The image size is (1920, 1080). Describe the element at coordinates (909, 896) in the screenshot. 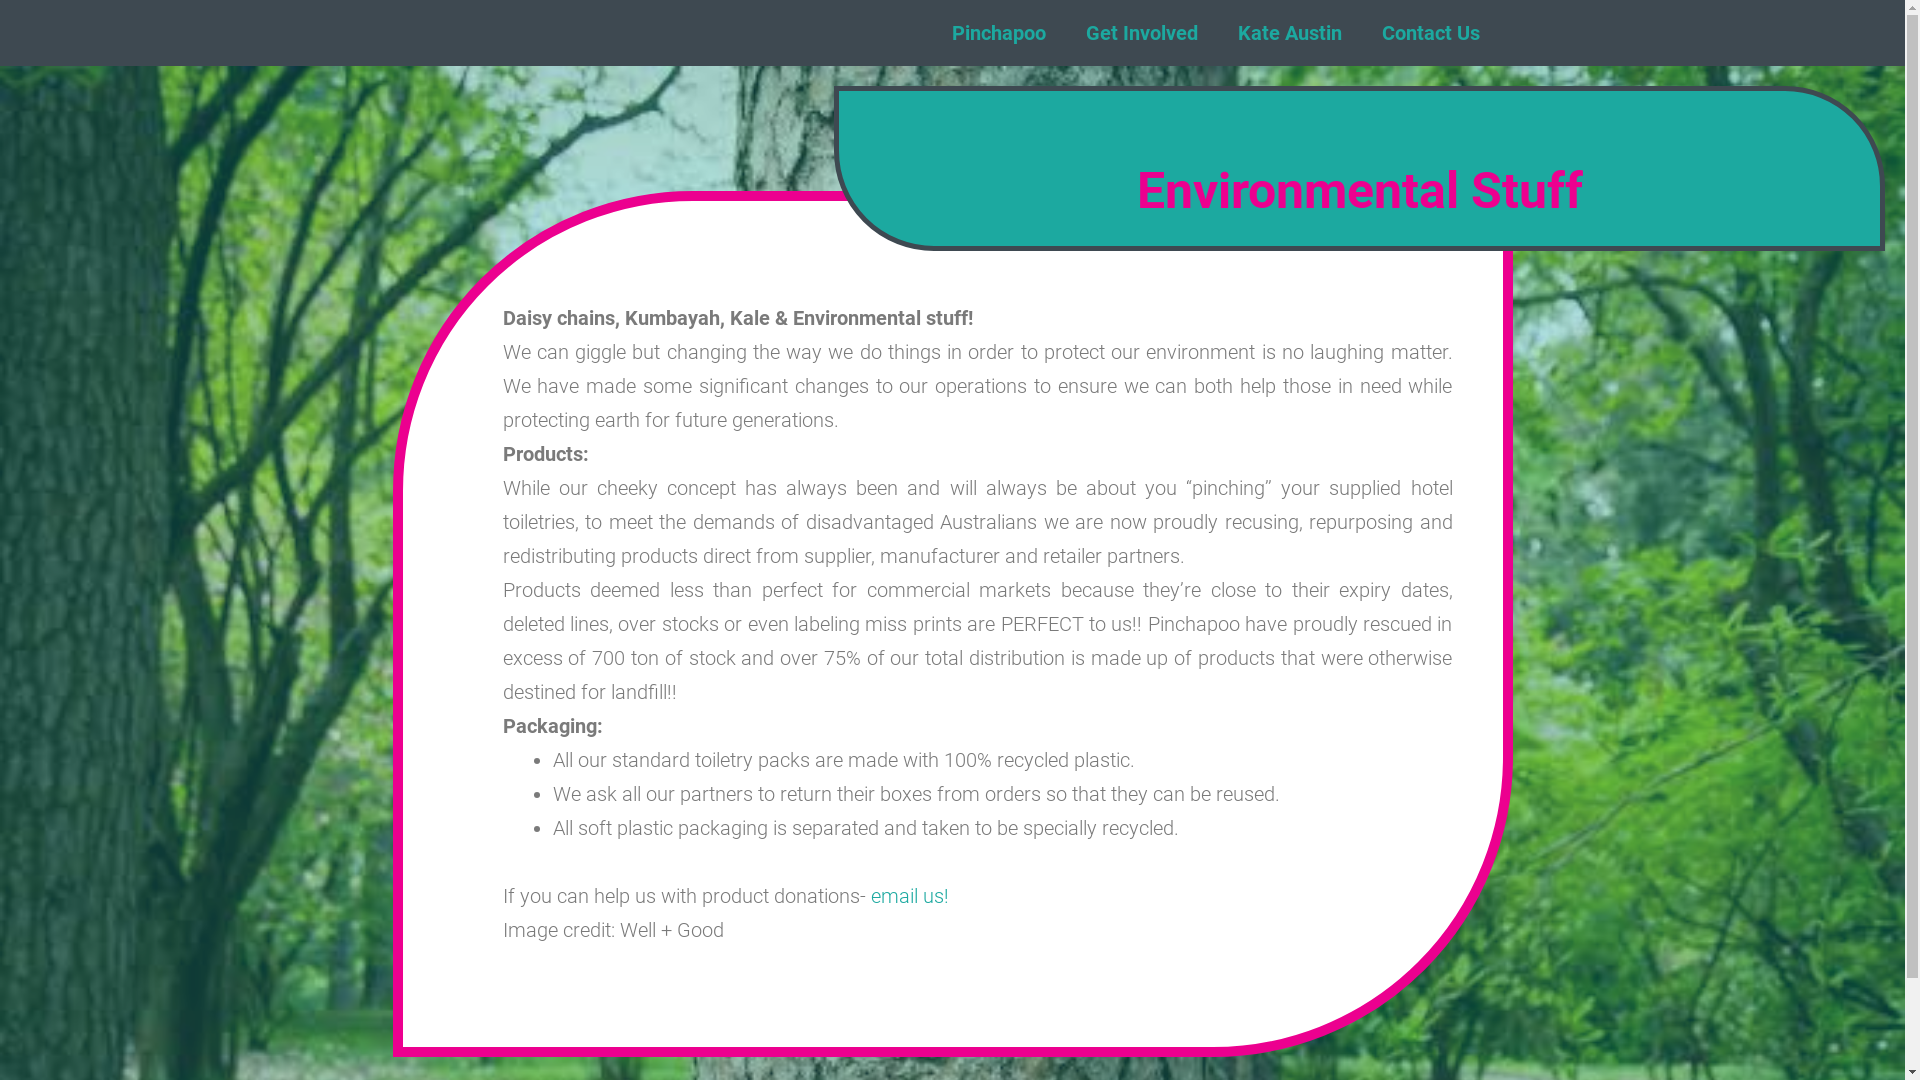

I see `email us!` at that location.